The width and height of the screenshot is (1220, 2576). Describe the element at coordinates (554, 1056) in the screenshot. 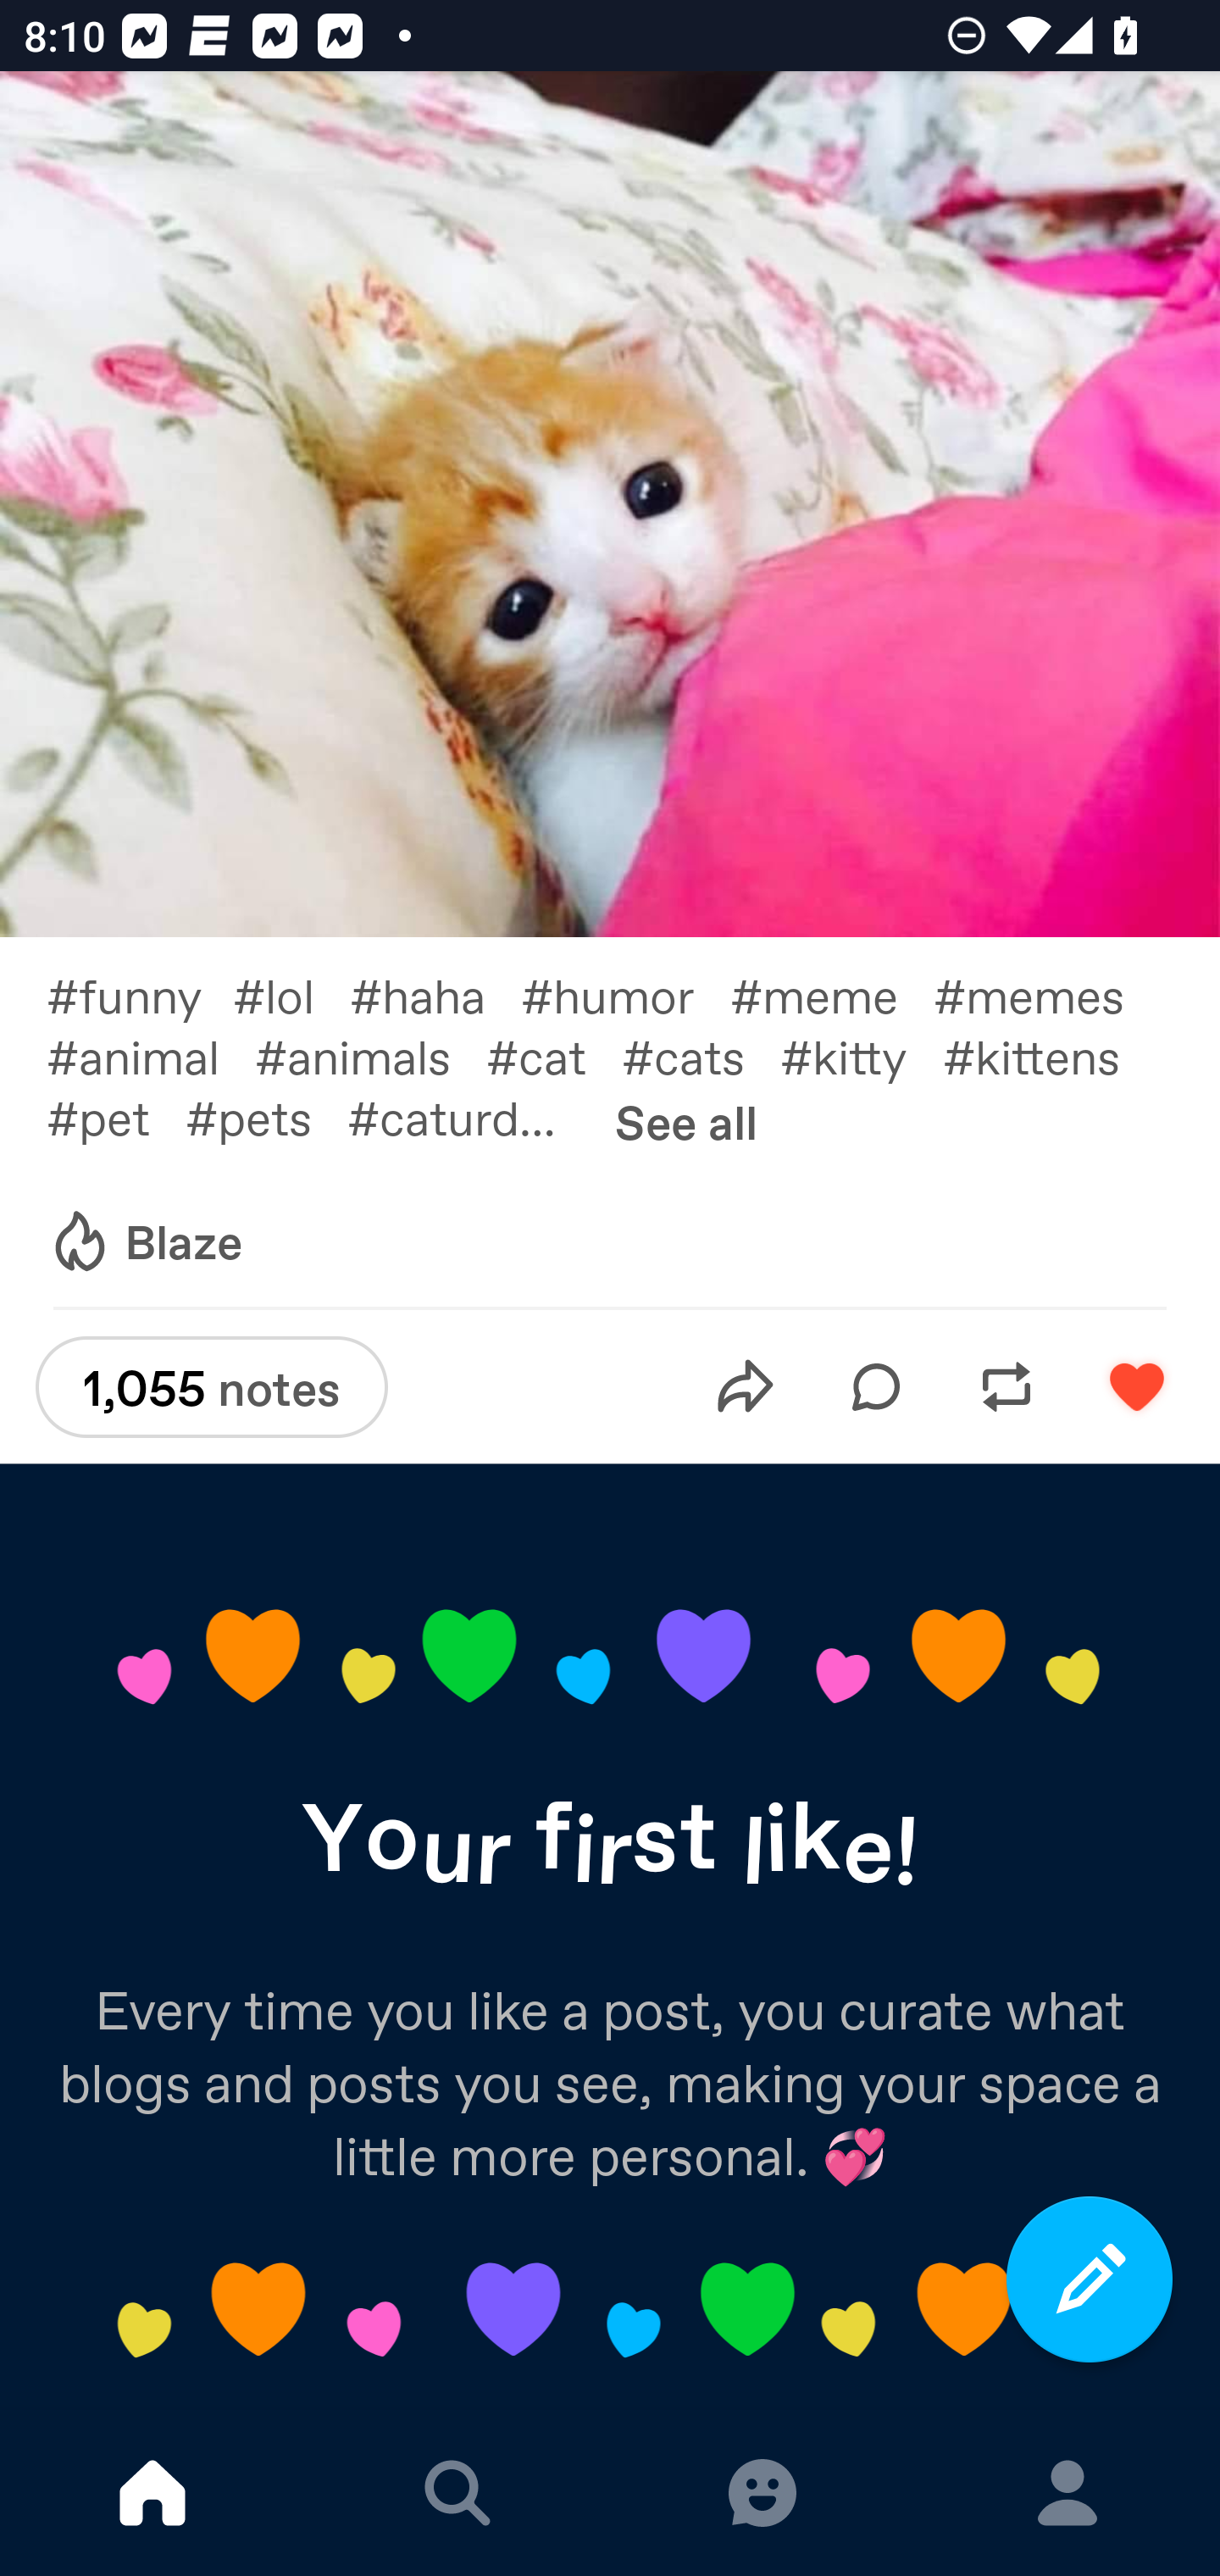

I see `#cat` at that location.